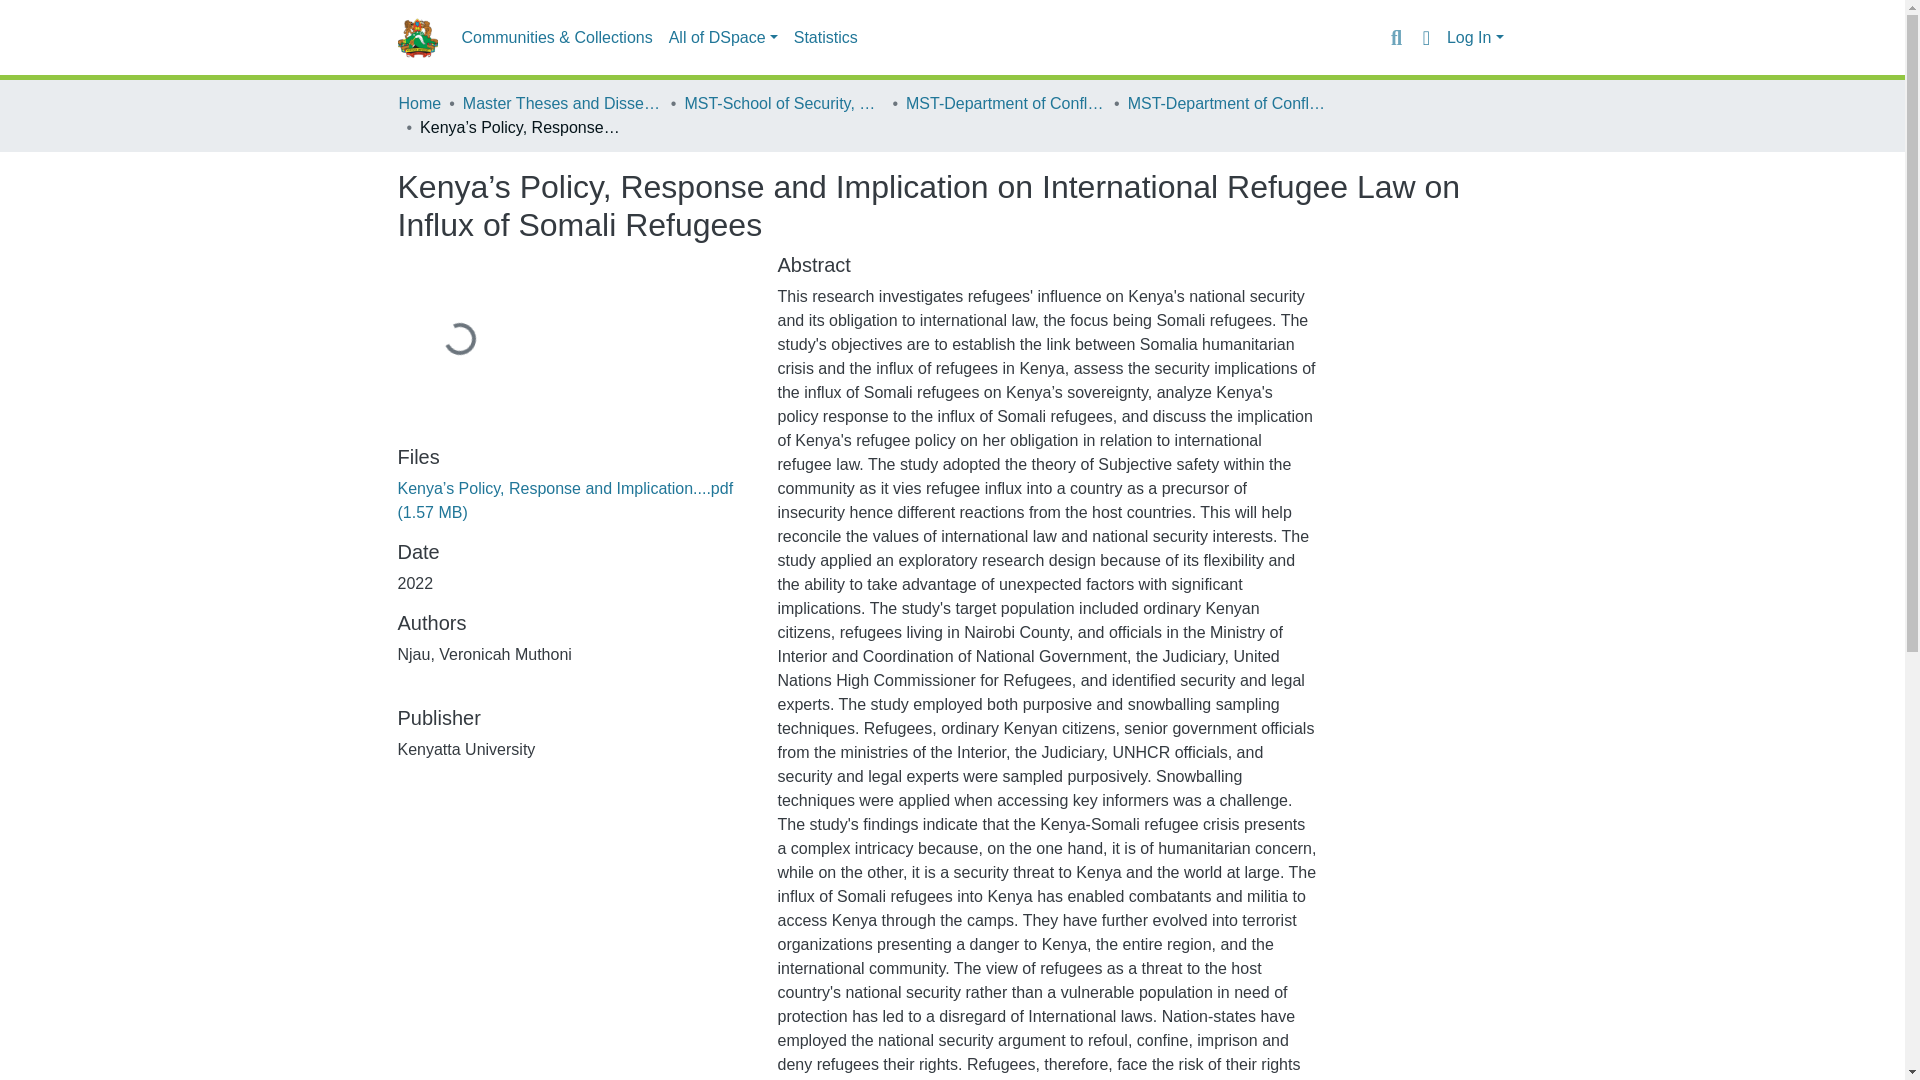 The image size is (1920, 1080). What do you see at coordinates (722, 38) in the screenshot?
I see `All of DSpace` at bounding box center [722, 38].